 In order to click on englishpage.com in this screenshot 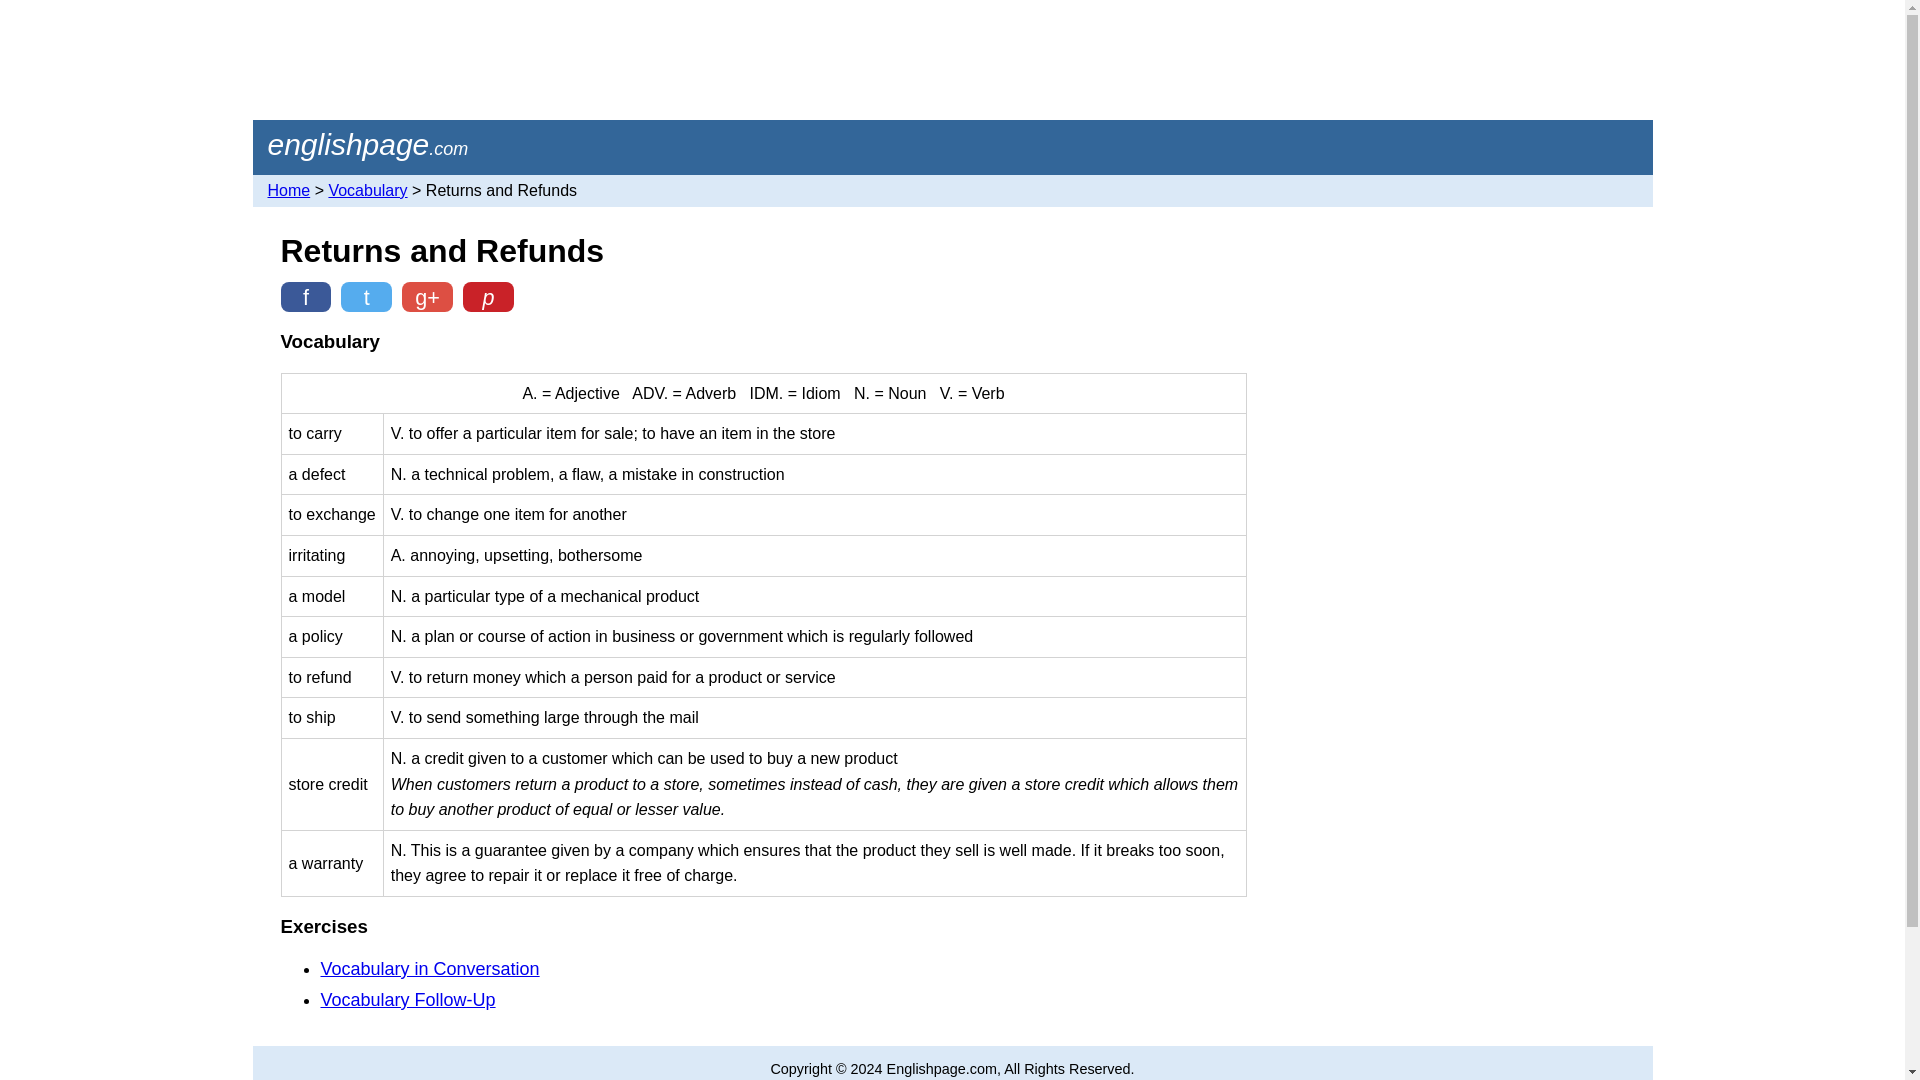, I will do `click(368, 145)`.